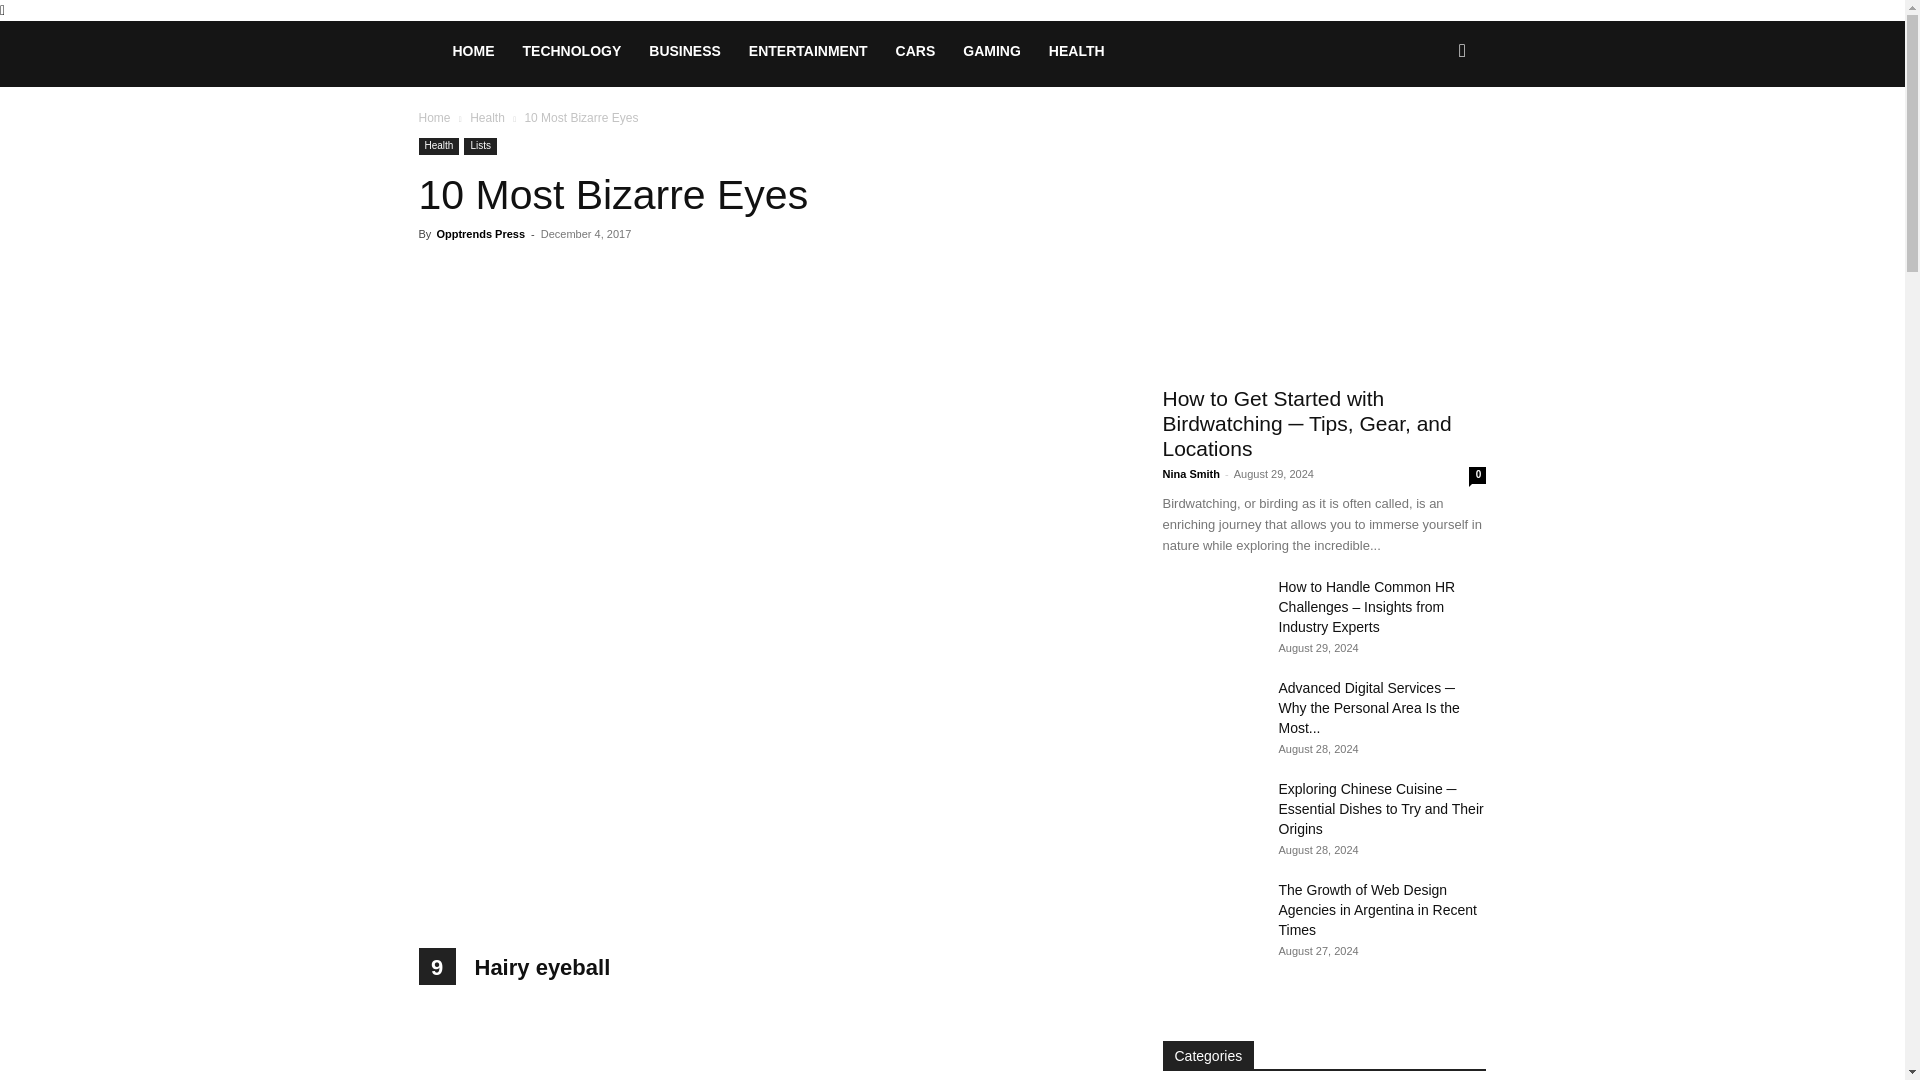  What do you see at coordinates (487, 118) in the screenshot?
I see `Health` at bounding box center [487, 118].